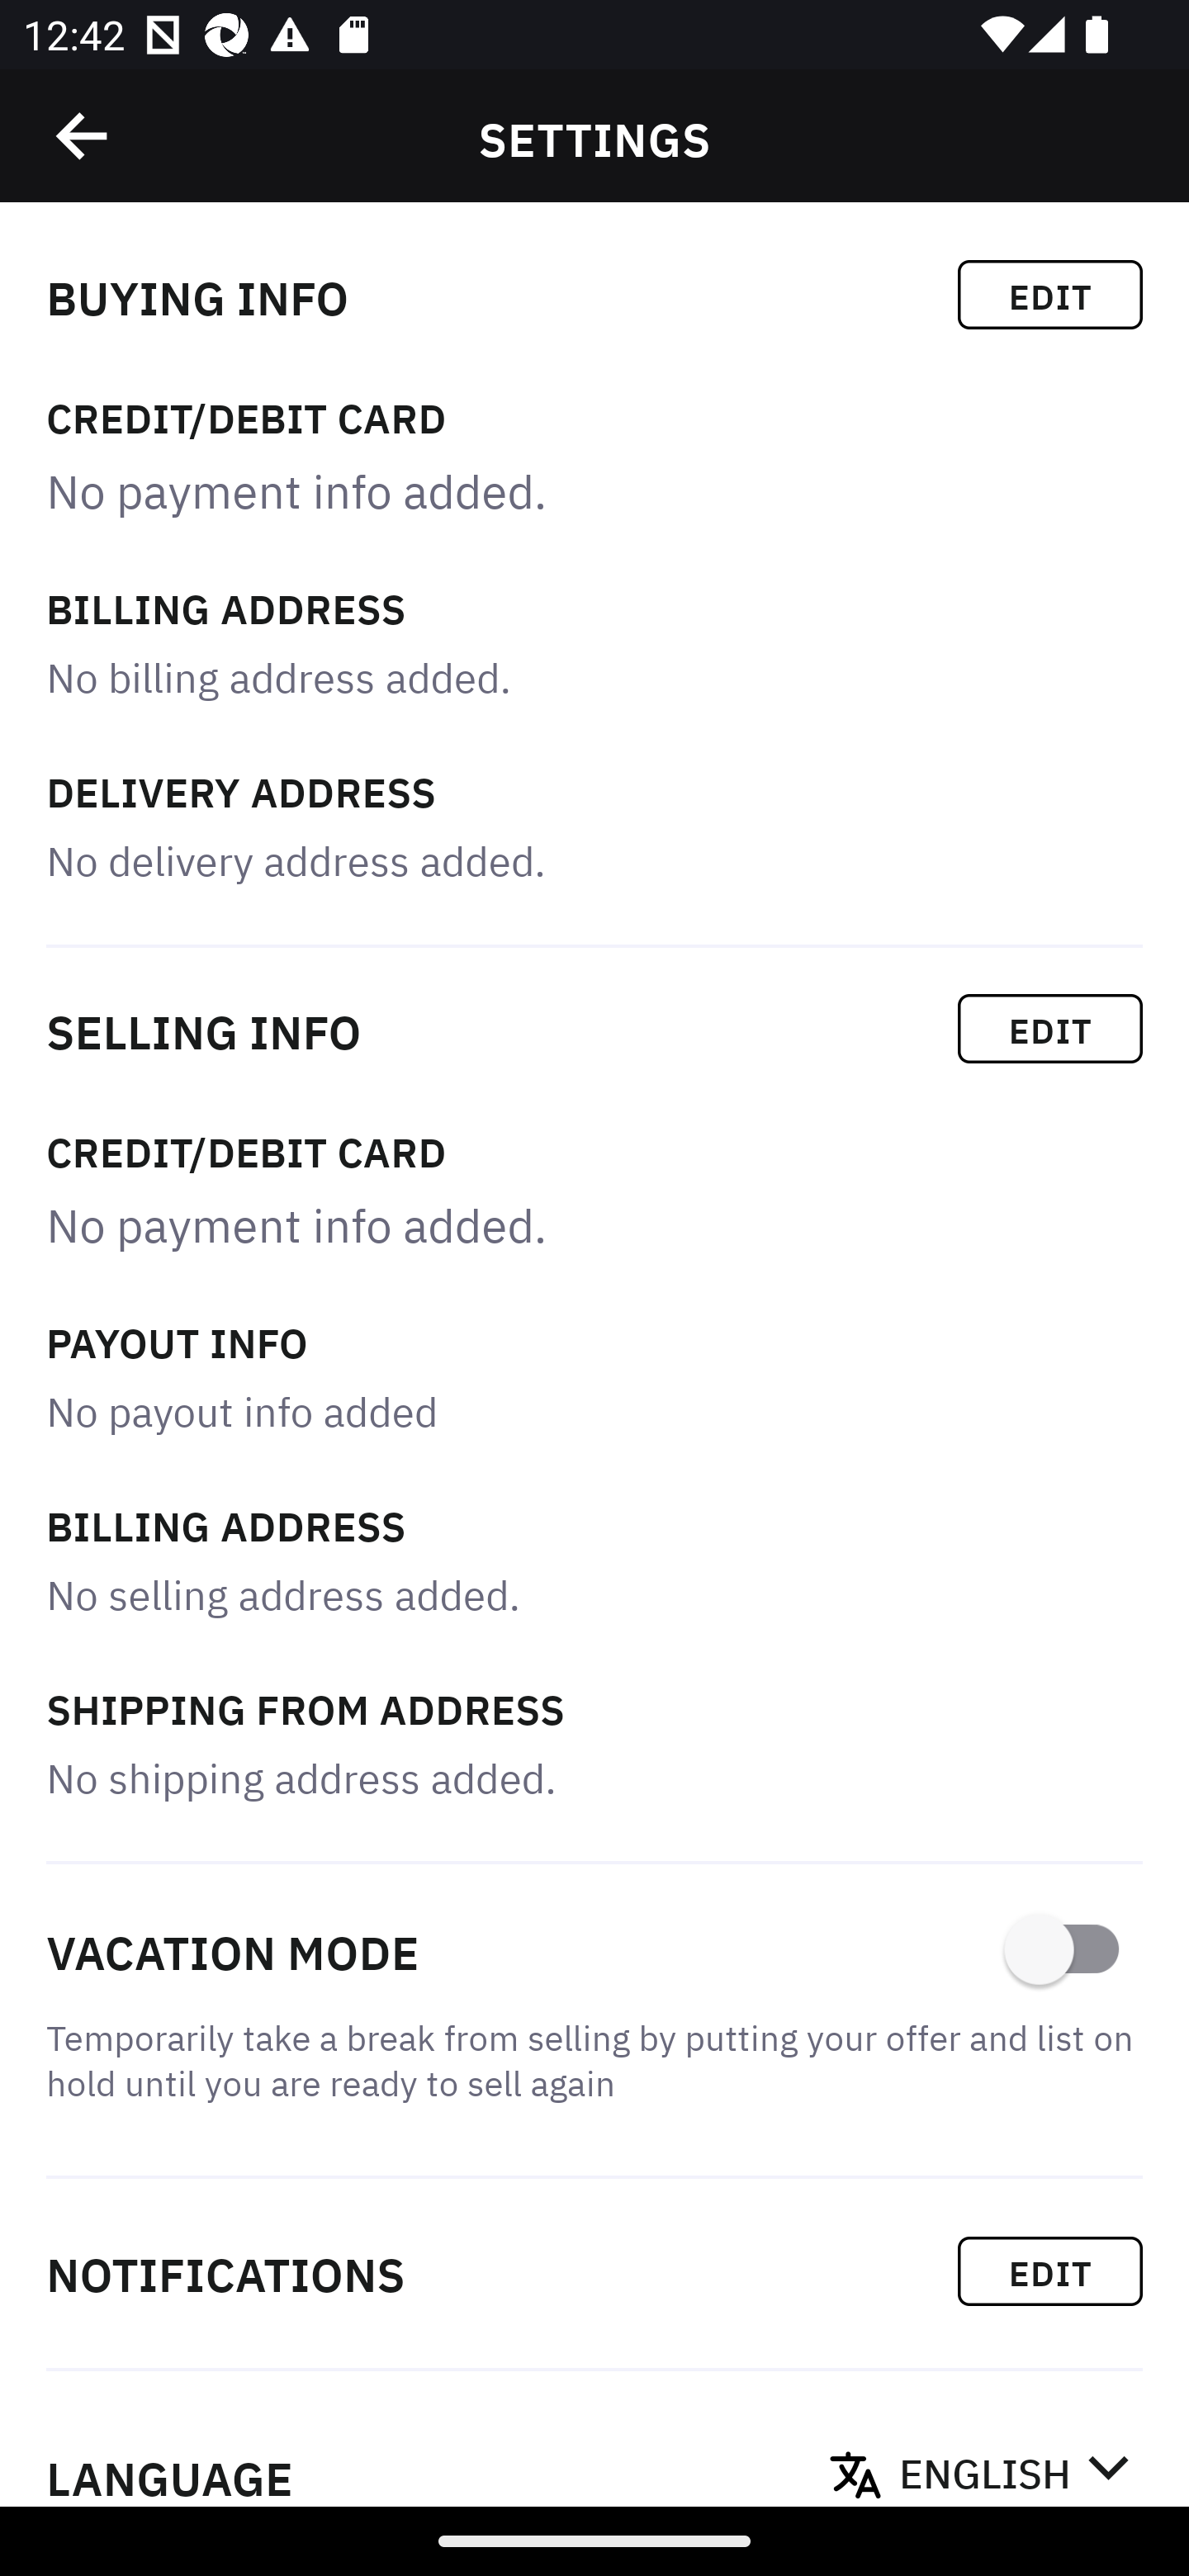 Image resolution: width=1189 pixels, height=2576 pixels. I want to click on ENGLISH , so click(1014, 2464).